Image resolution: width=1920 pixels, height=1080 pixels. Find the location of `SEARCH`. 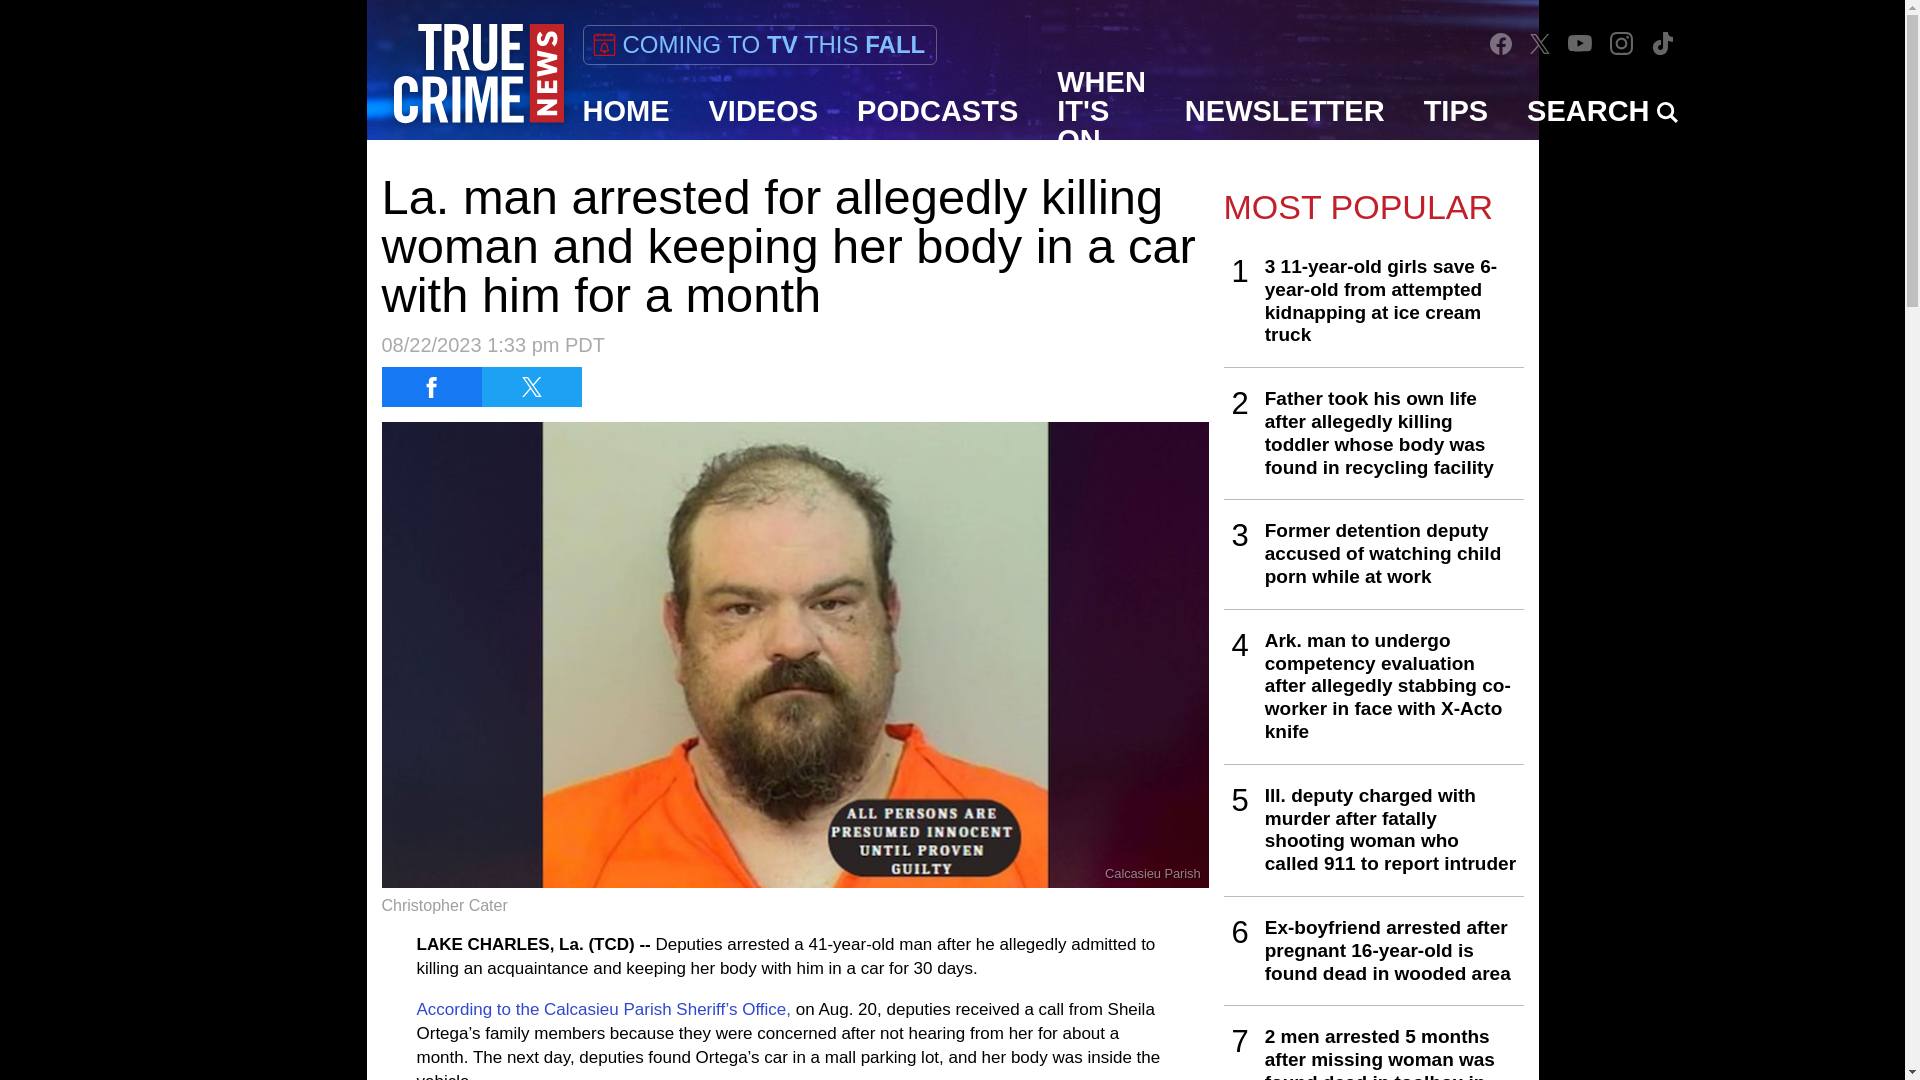

SEARCH is located at coordinates (1602, 111).